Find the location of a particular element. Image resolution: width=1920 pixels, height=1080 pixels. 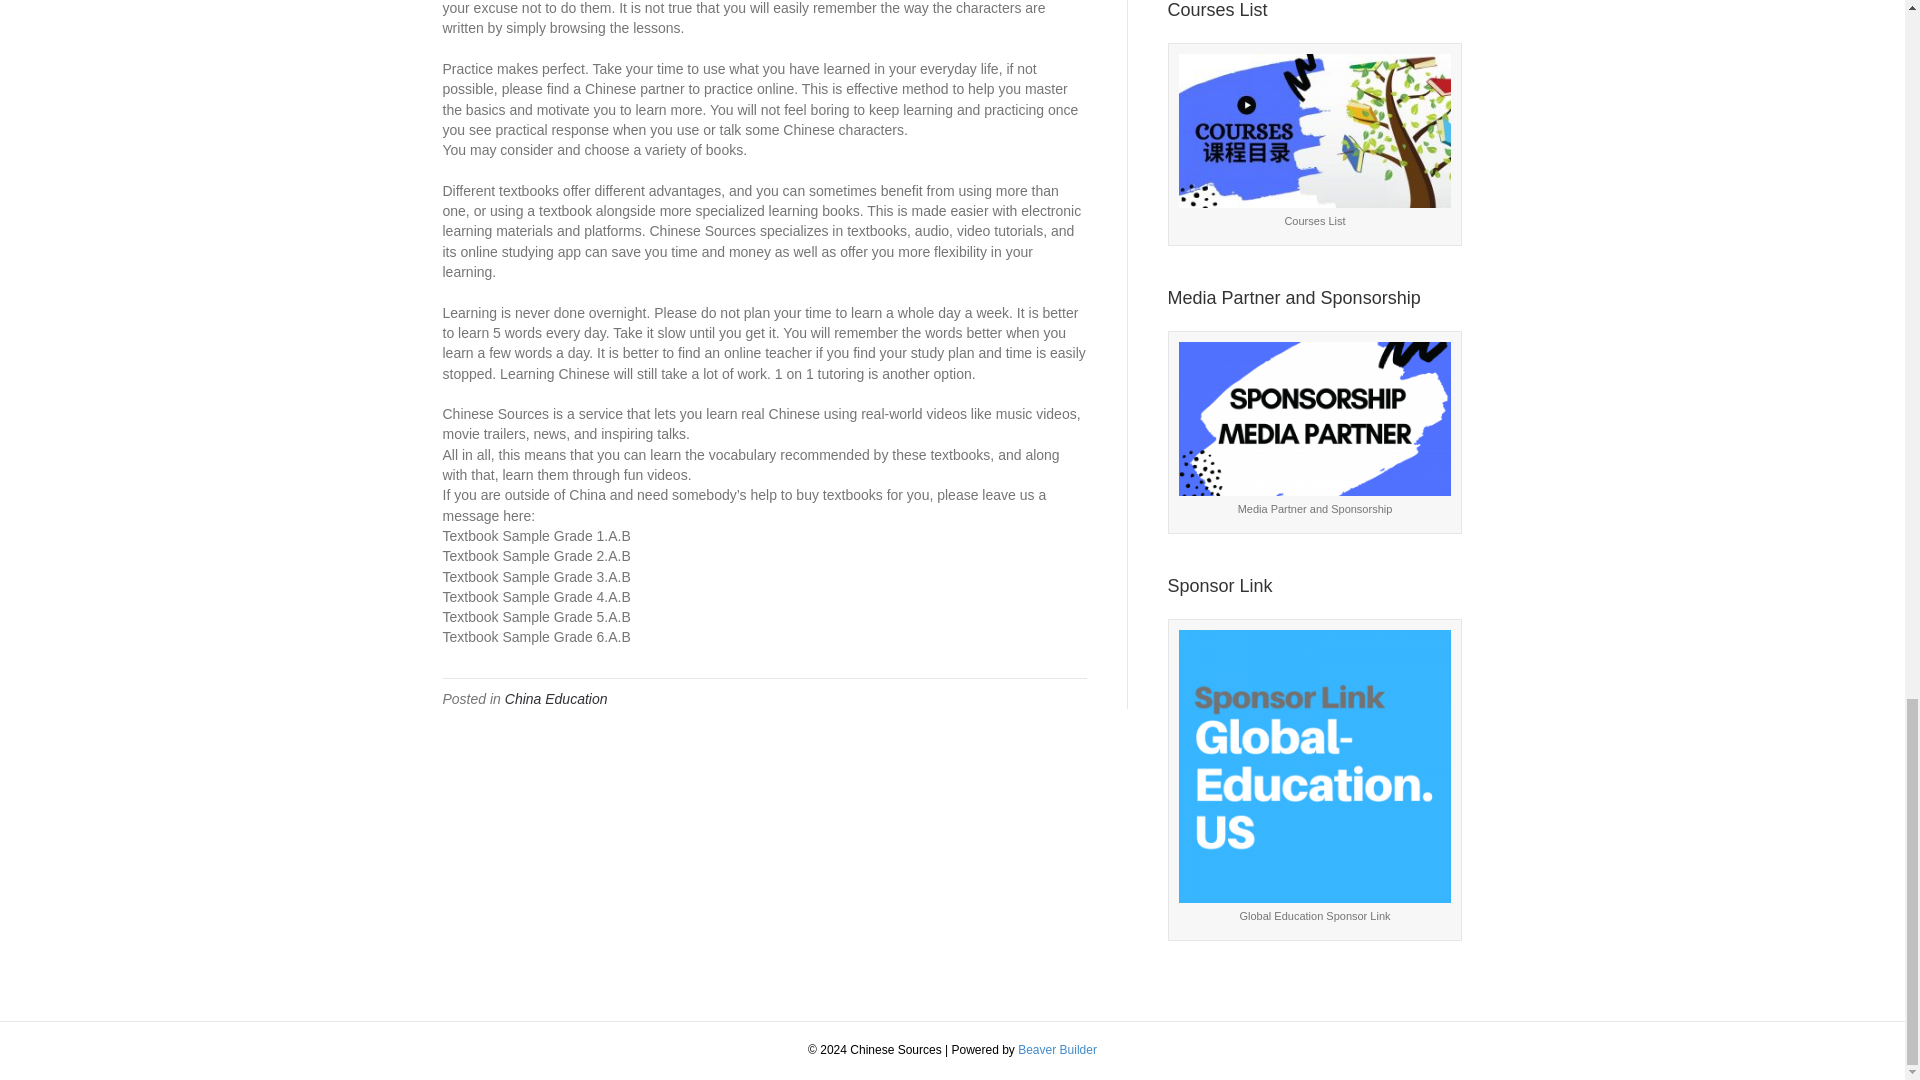

China Education is located at coordinates (556, 699).